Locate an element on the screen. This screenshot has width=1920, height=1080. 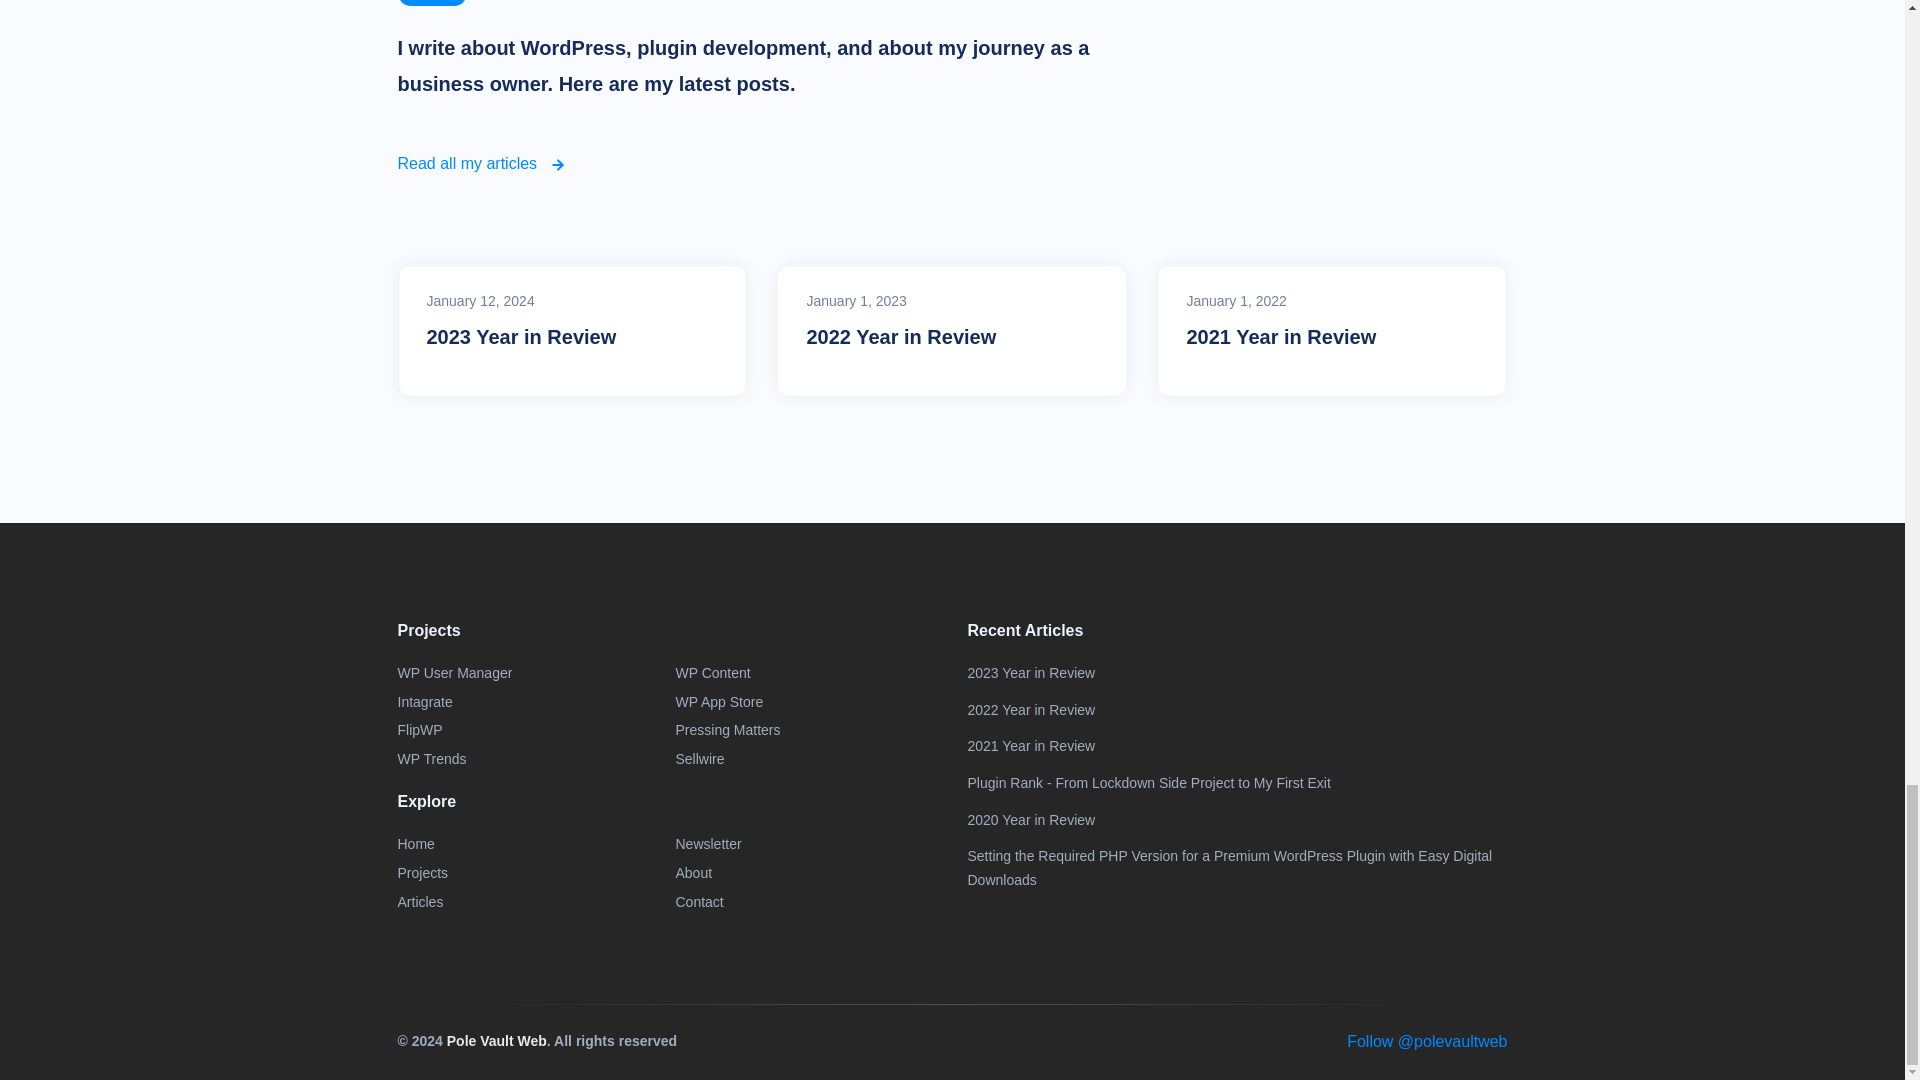
FlipWP is located at coordinates (420, 731).